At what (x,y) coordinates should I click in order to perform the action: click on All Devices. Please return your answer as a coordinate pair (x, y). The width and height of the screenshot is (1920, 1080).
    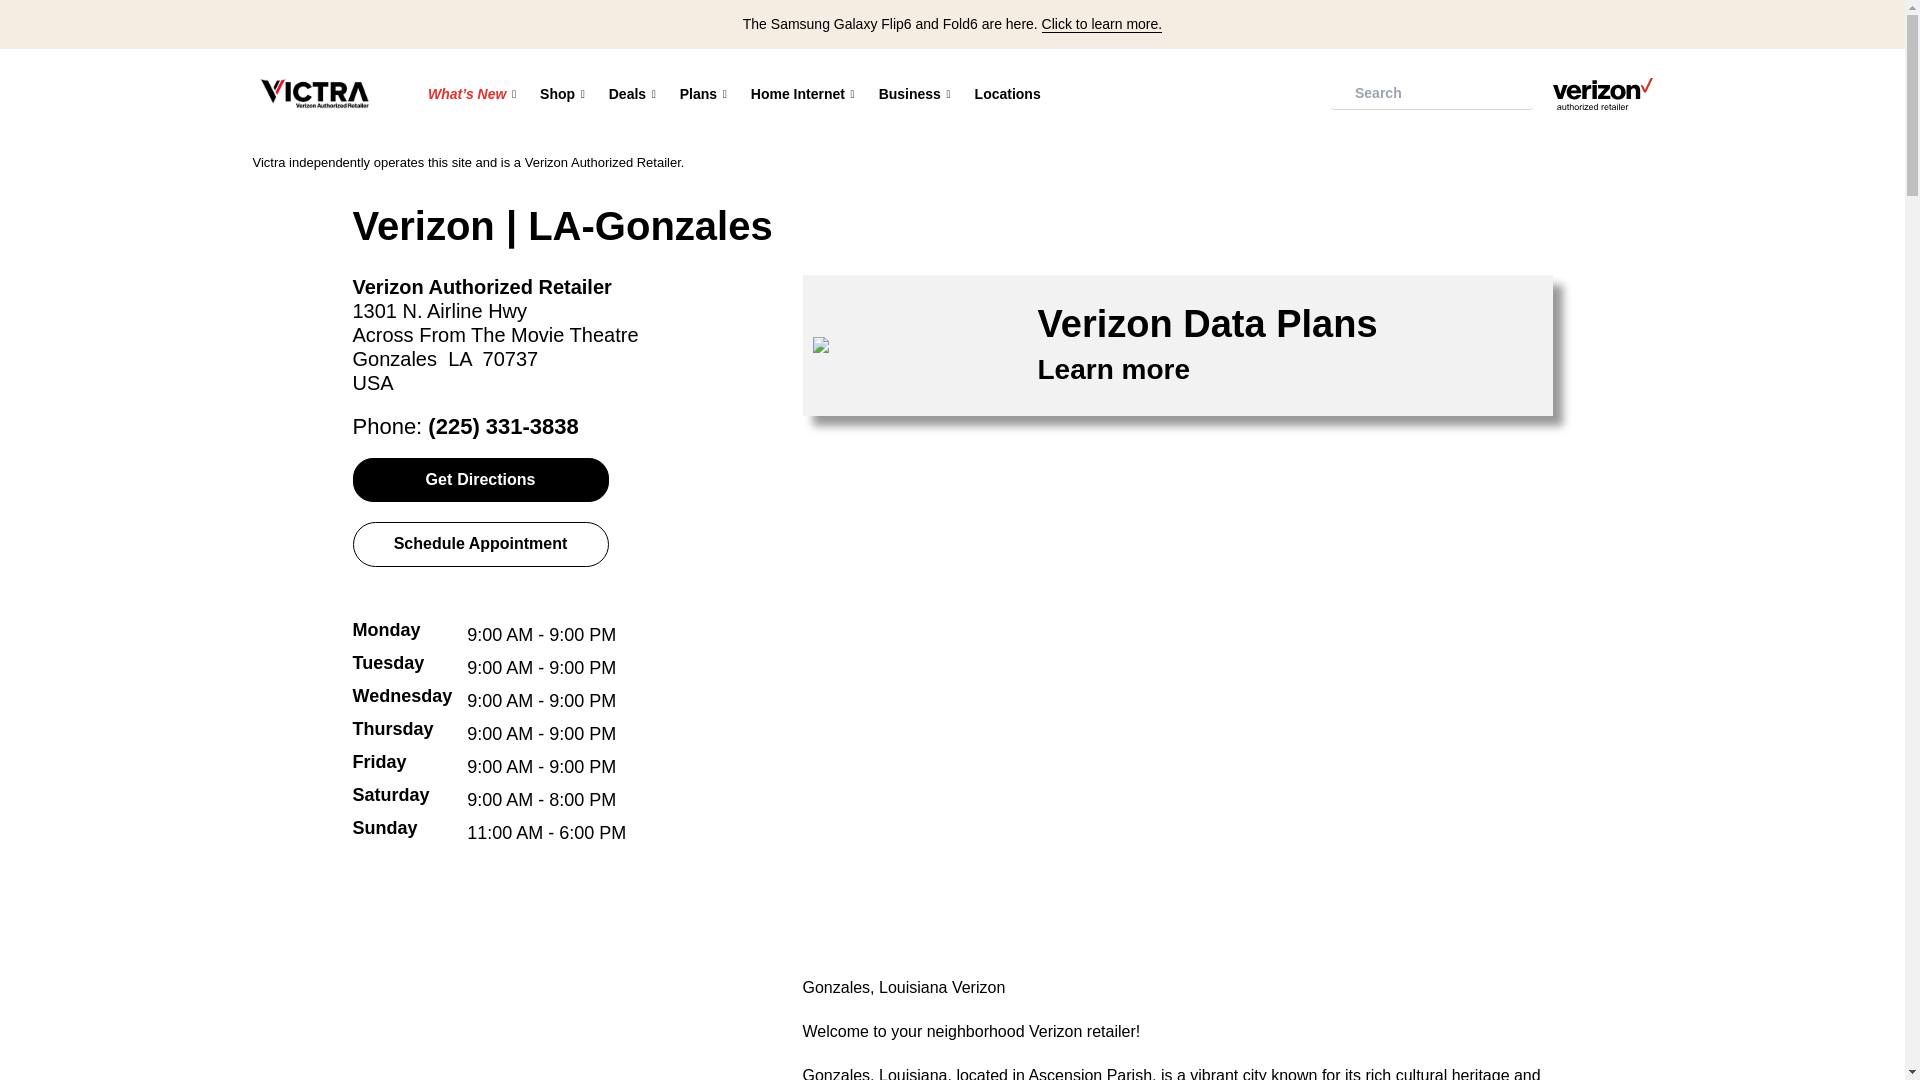
    Looking at the image, I should click on (673, 160).